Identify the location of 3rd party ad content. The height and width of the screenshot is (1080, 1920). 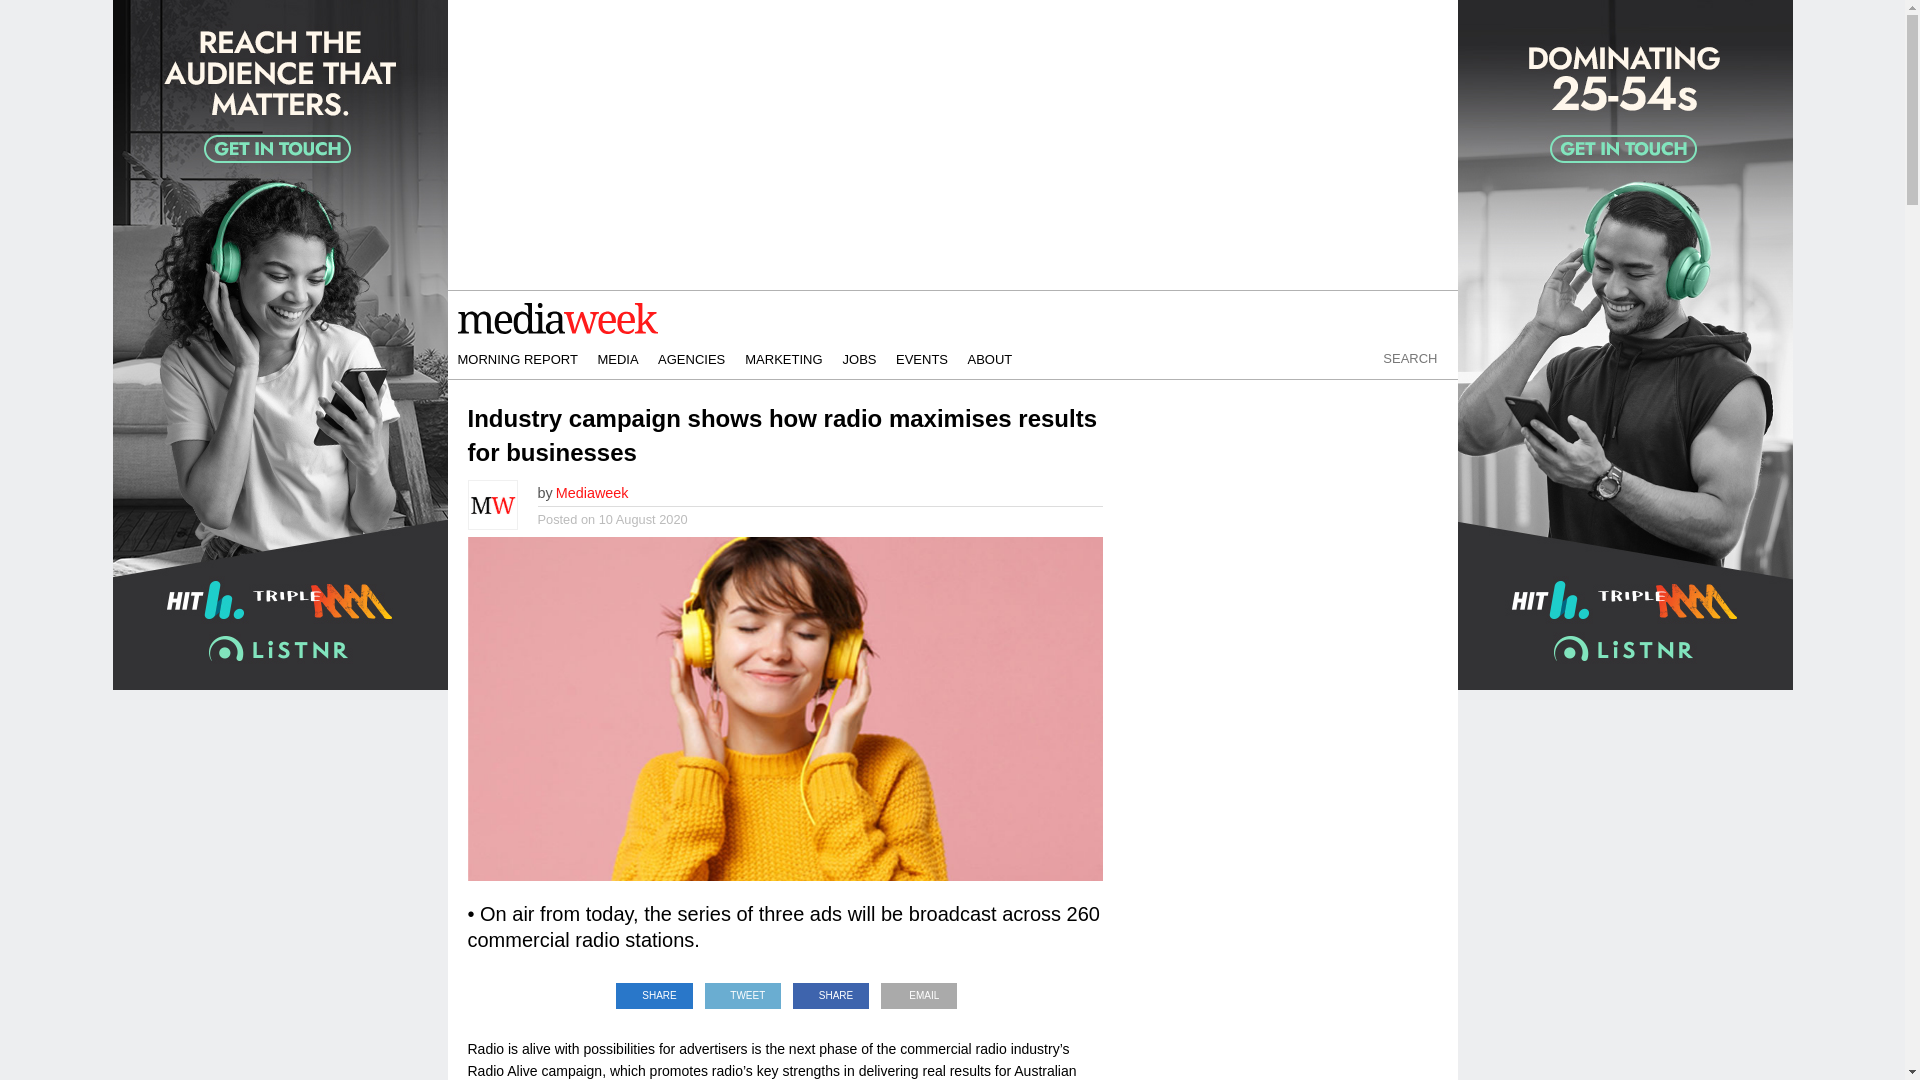
(1288, 593).